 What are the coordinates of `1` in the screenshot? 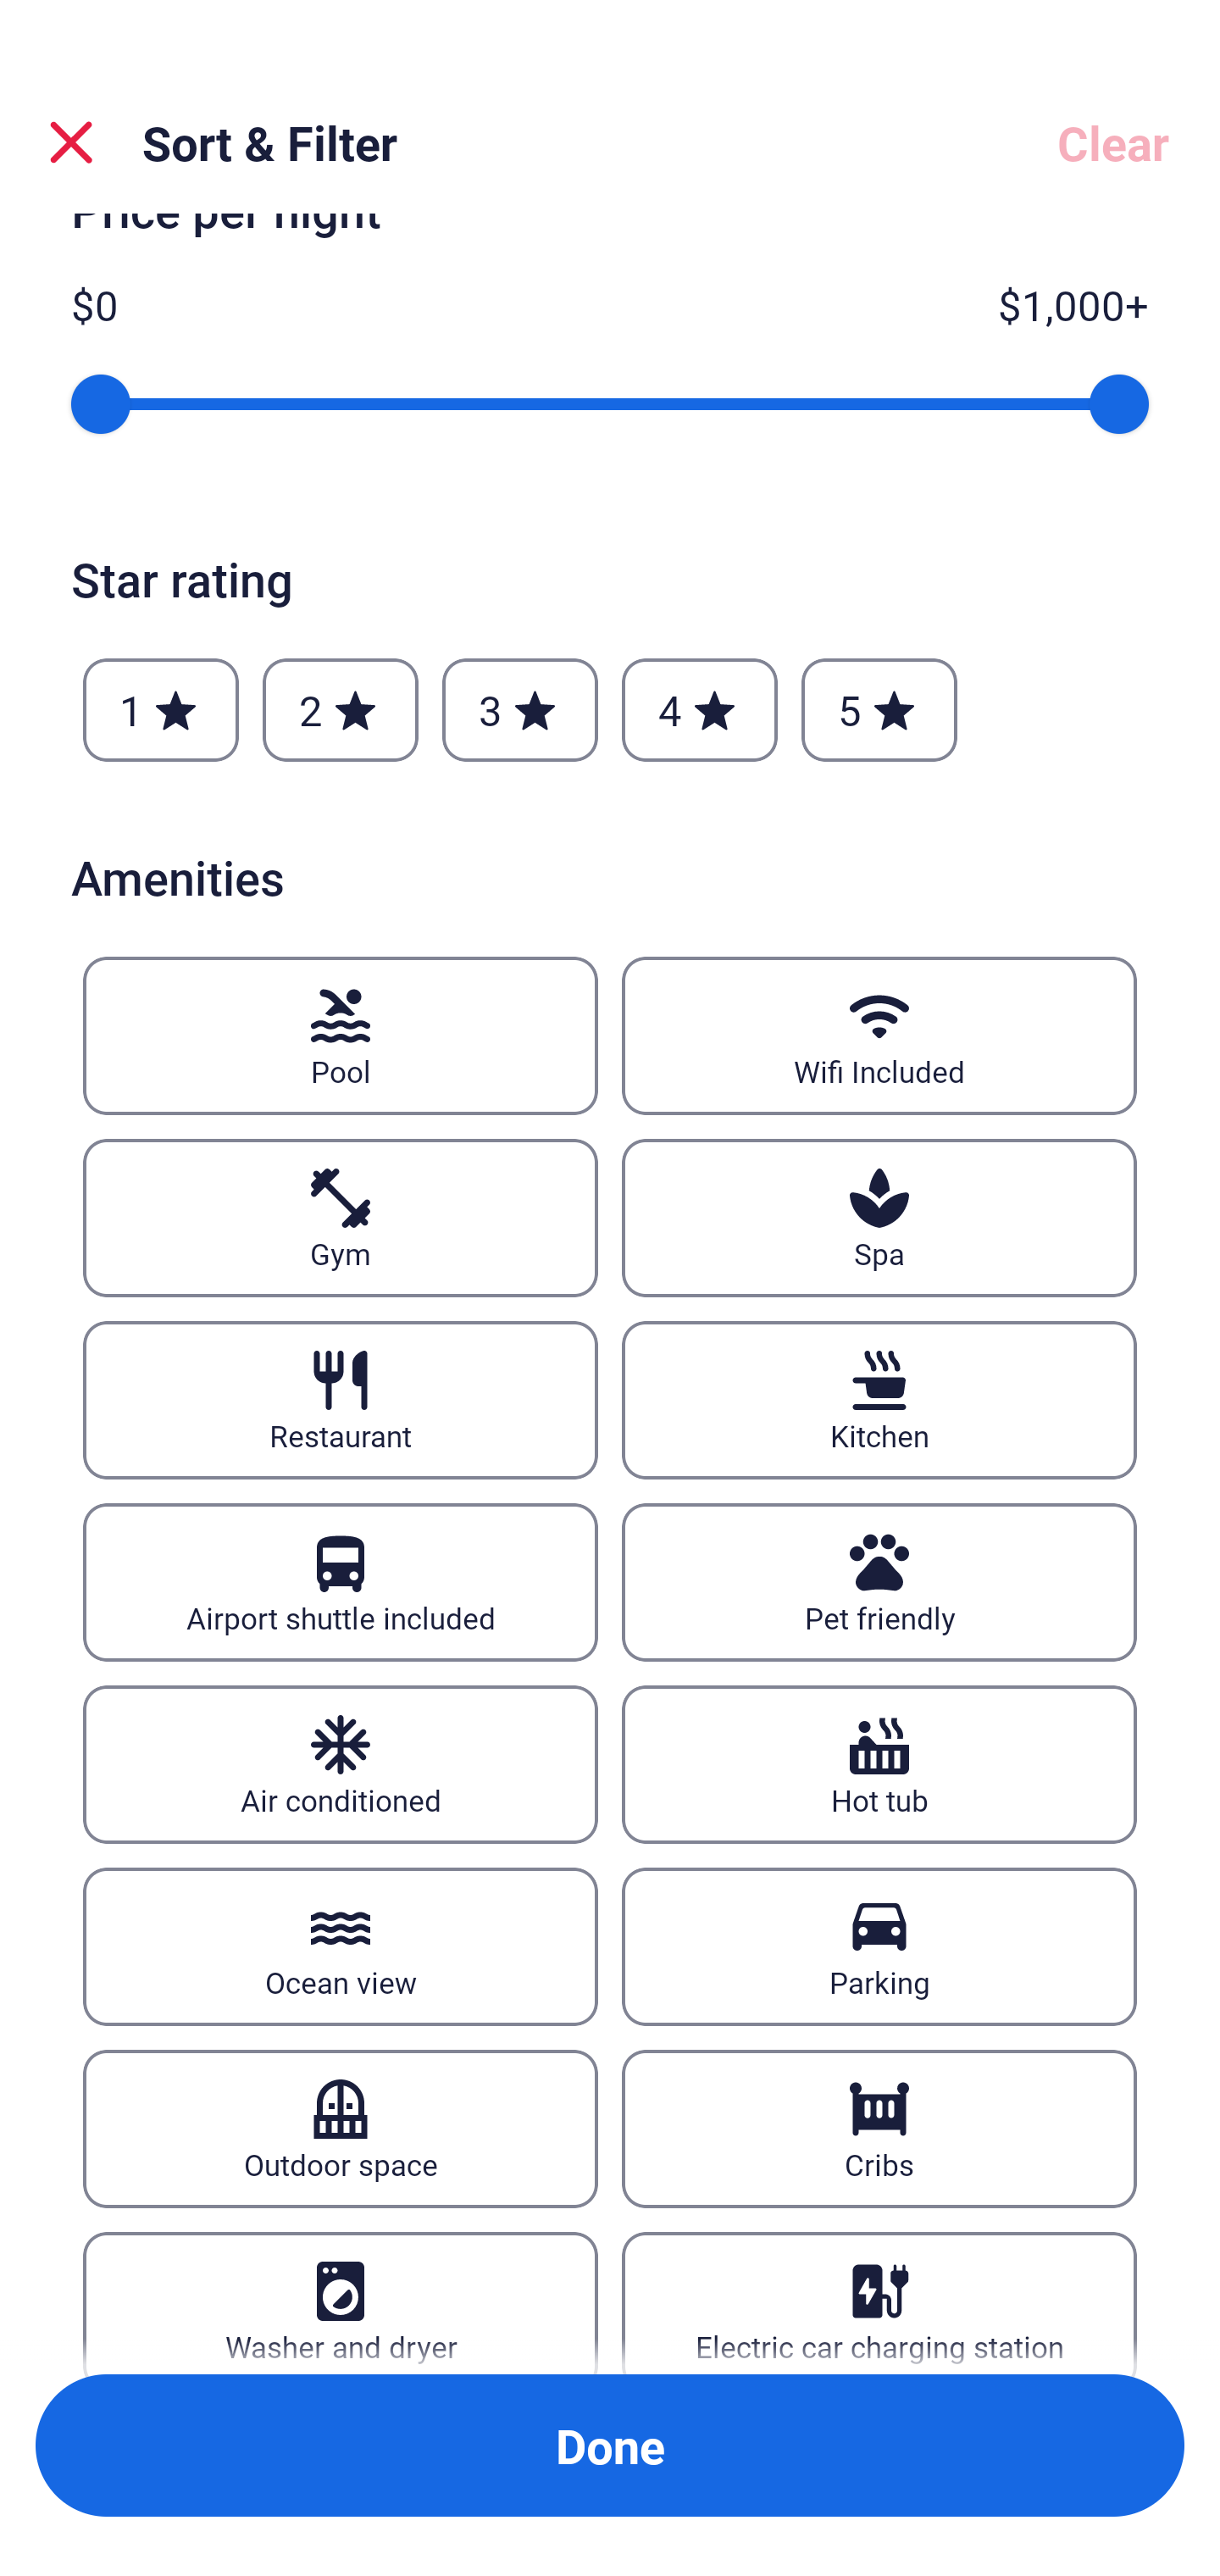 It's located at (161, 709).